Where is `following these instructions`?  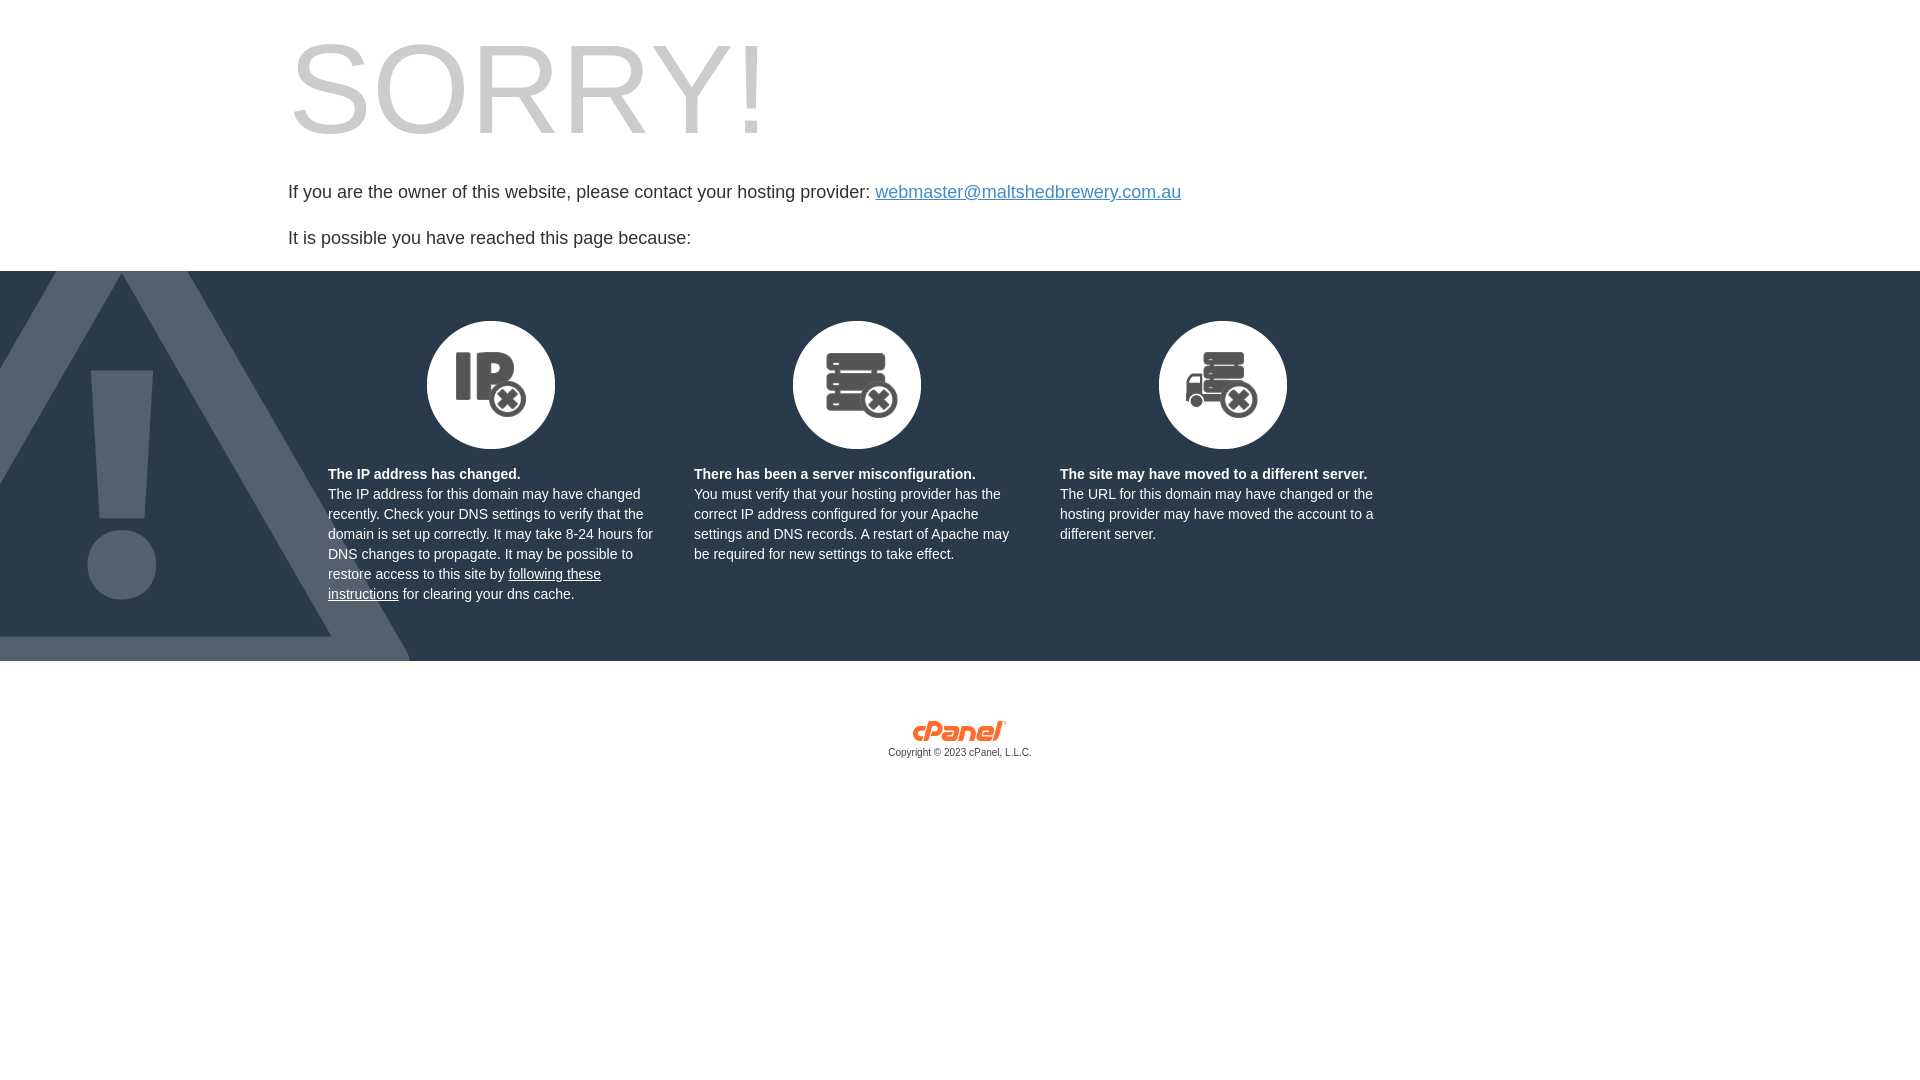 following these instructions is located at coordinates (464, 584).